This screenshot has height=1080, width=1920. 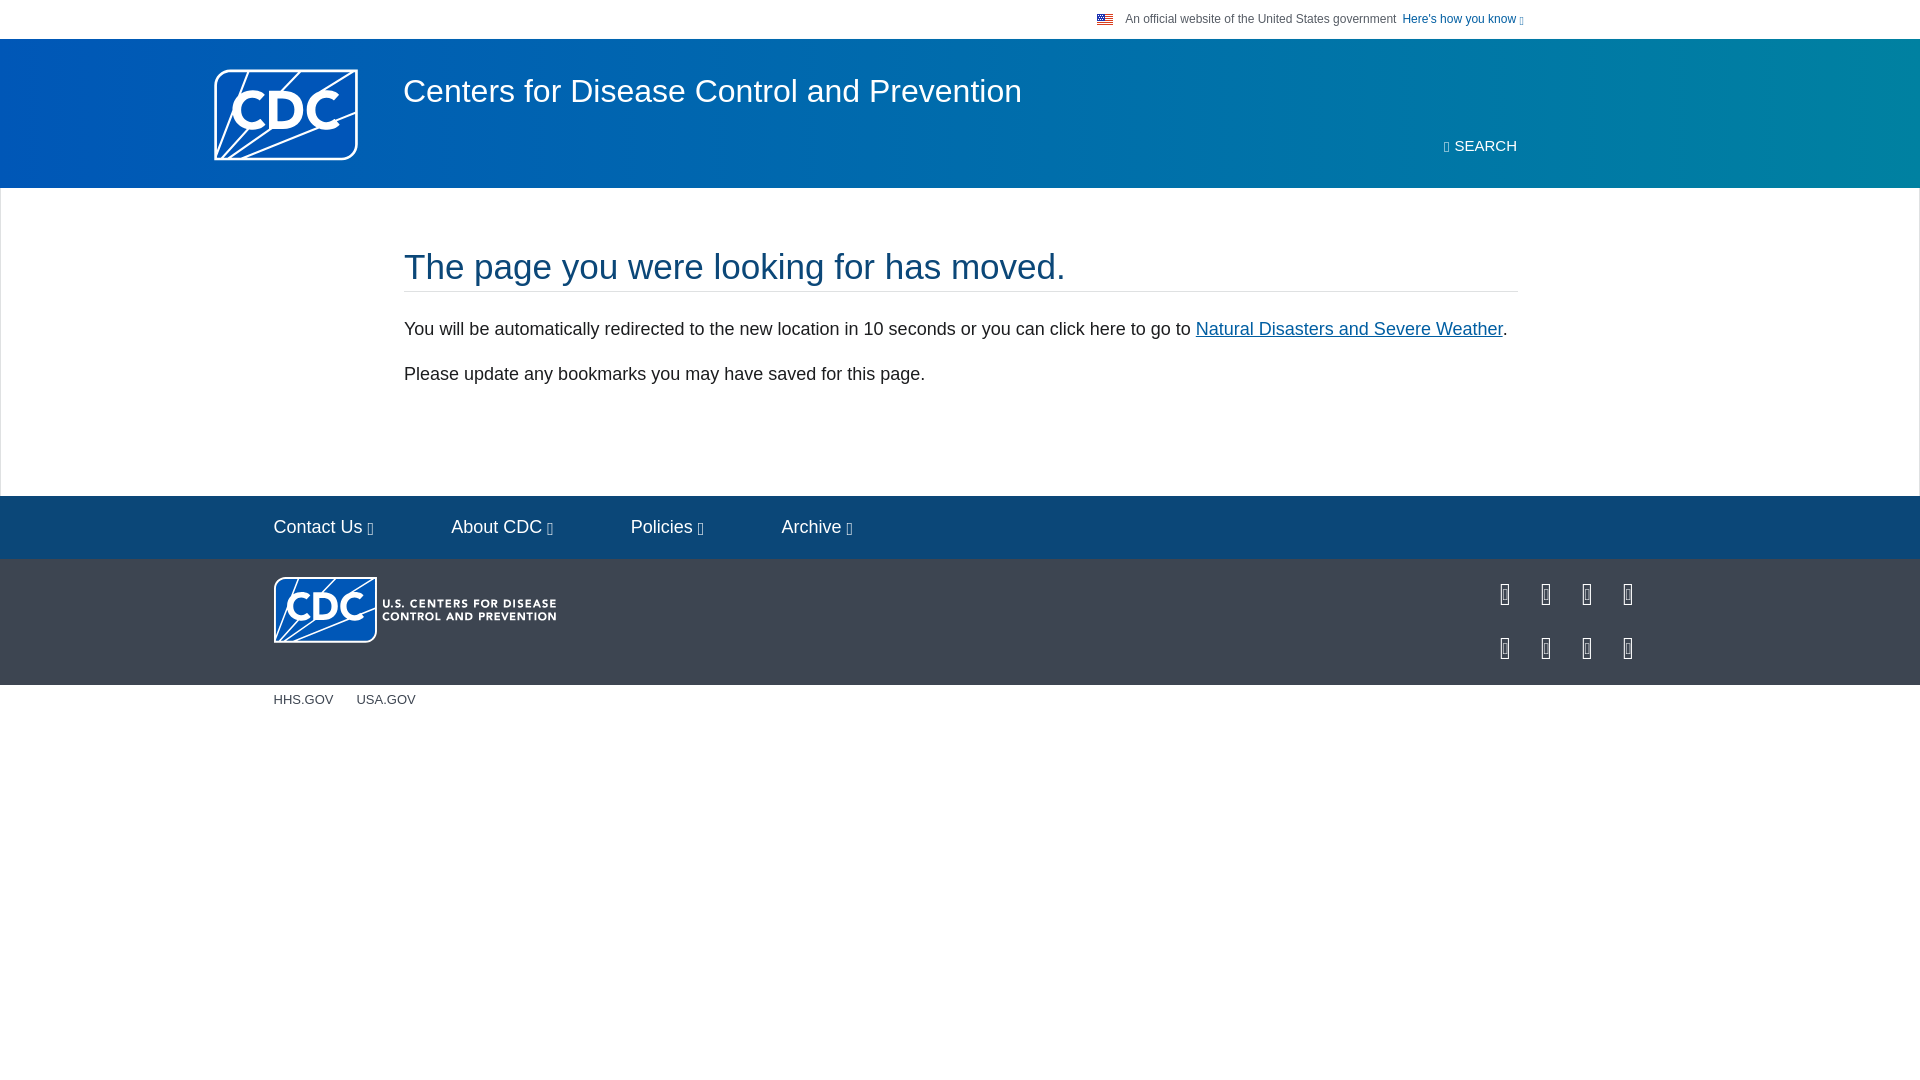 What do you see at coordinates (668, 527) in the screenshot?
I see `Policies` at bounding box center [668, 527].